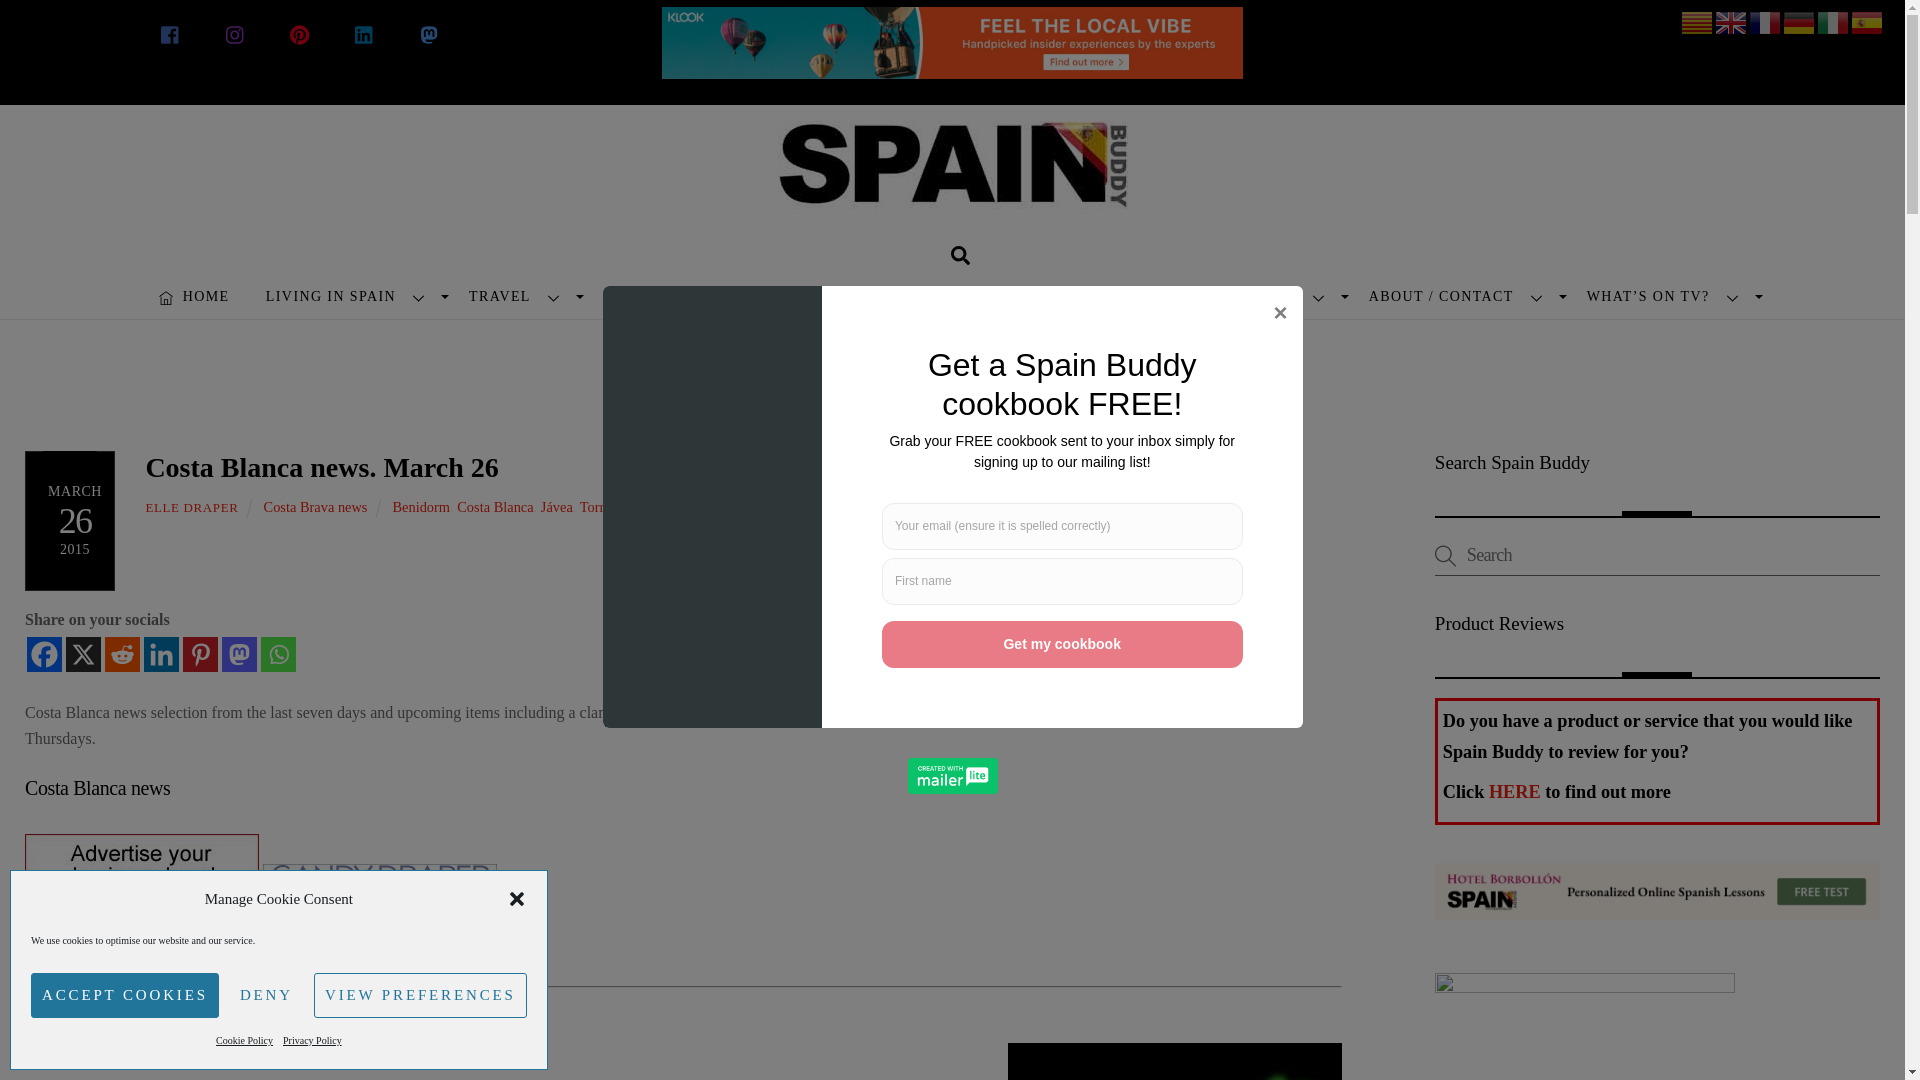 Image resolution: width=1920 pixels, height=1080 pixels. Describe the element at coordinates (124, 996) in the screenshot. I see `ACCEPT COOKIES` at that location.